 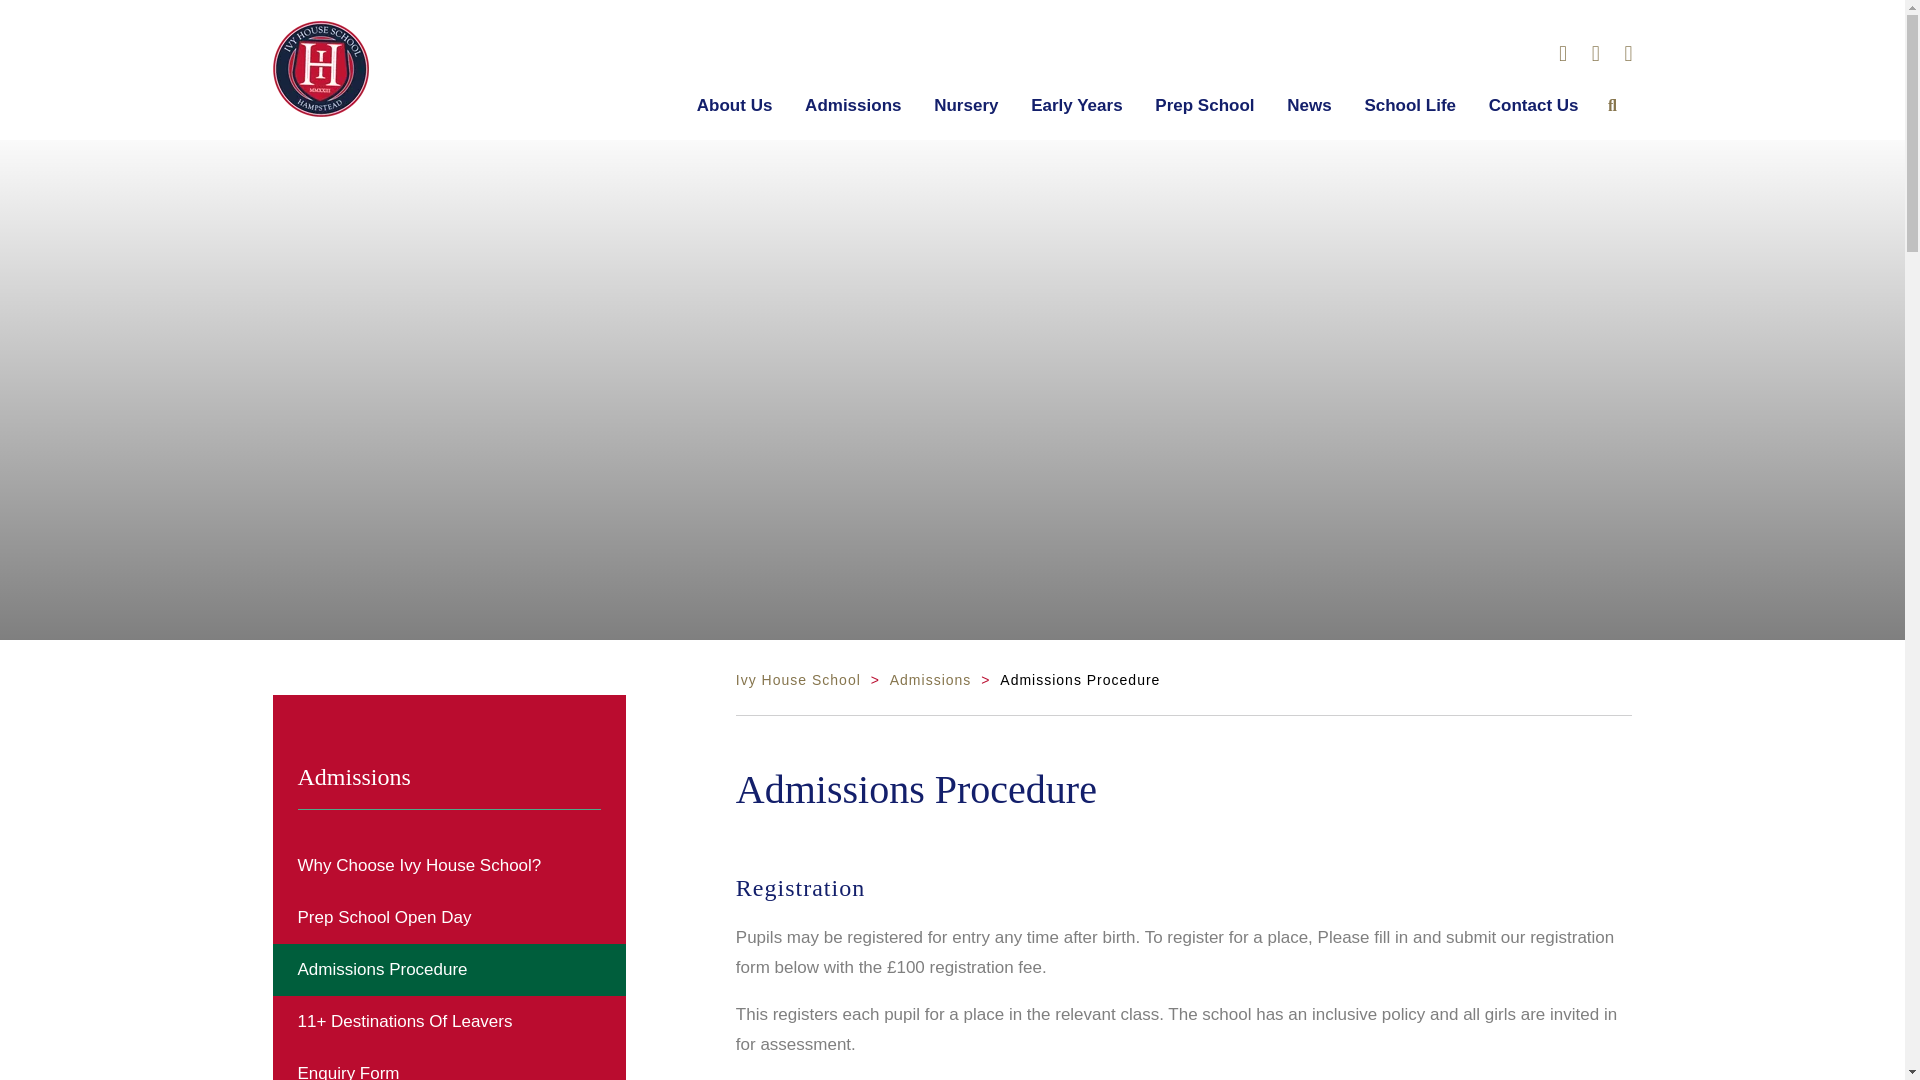 What do you see at coordinates (1076, 105) in the screenshot?
I see `Early Years` at bounding box center [1076, 105].